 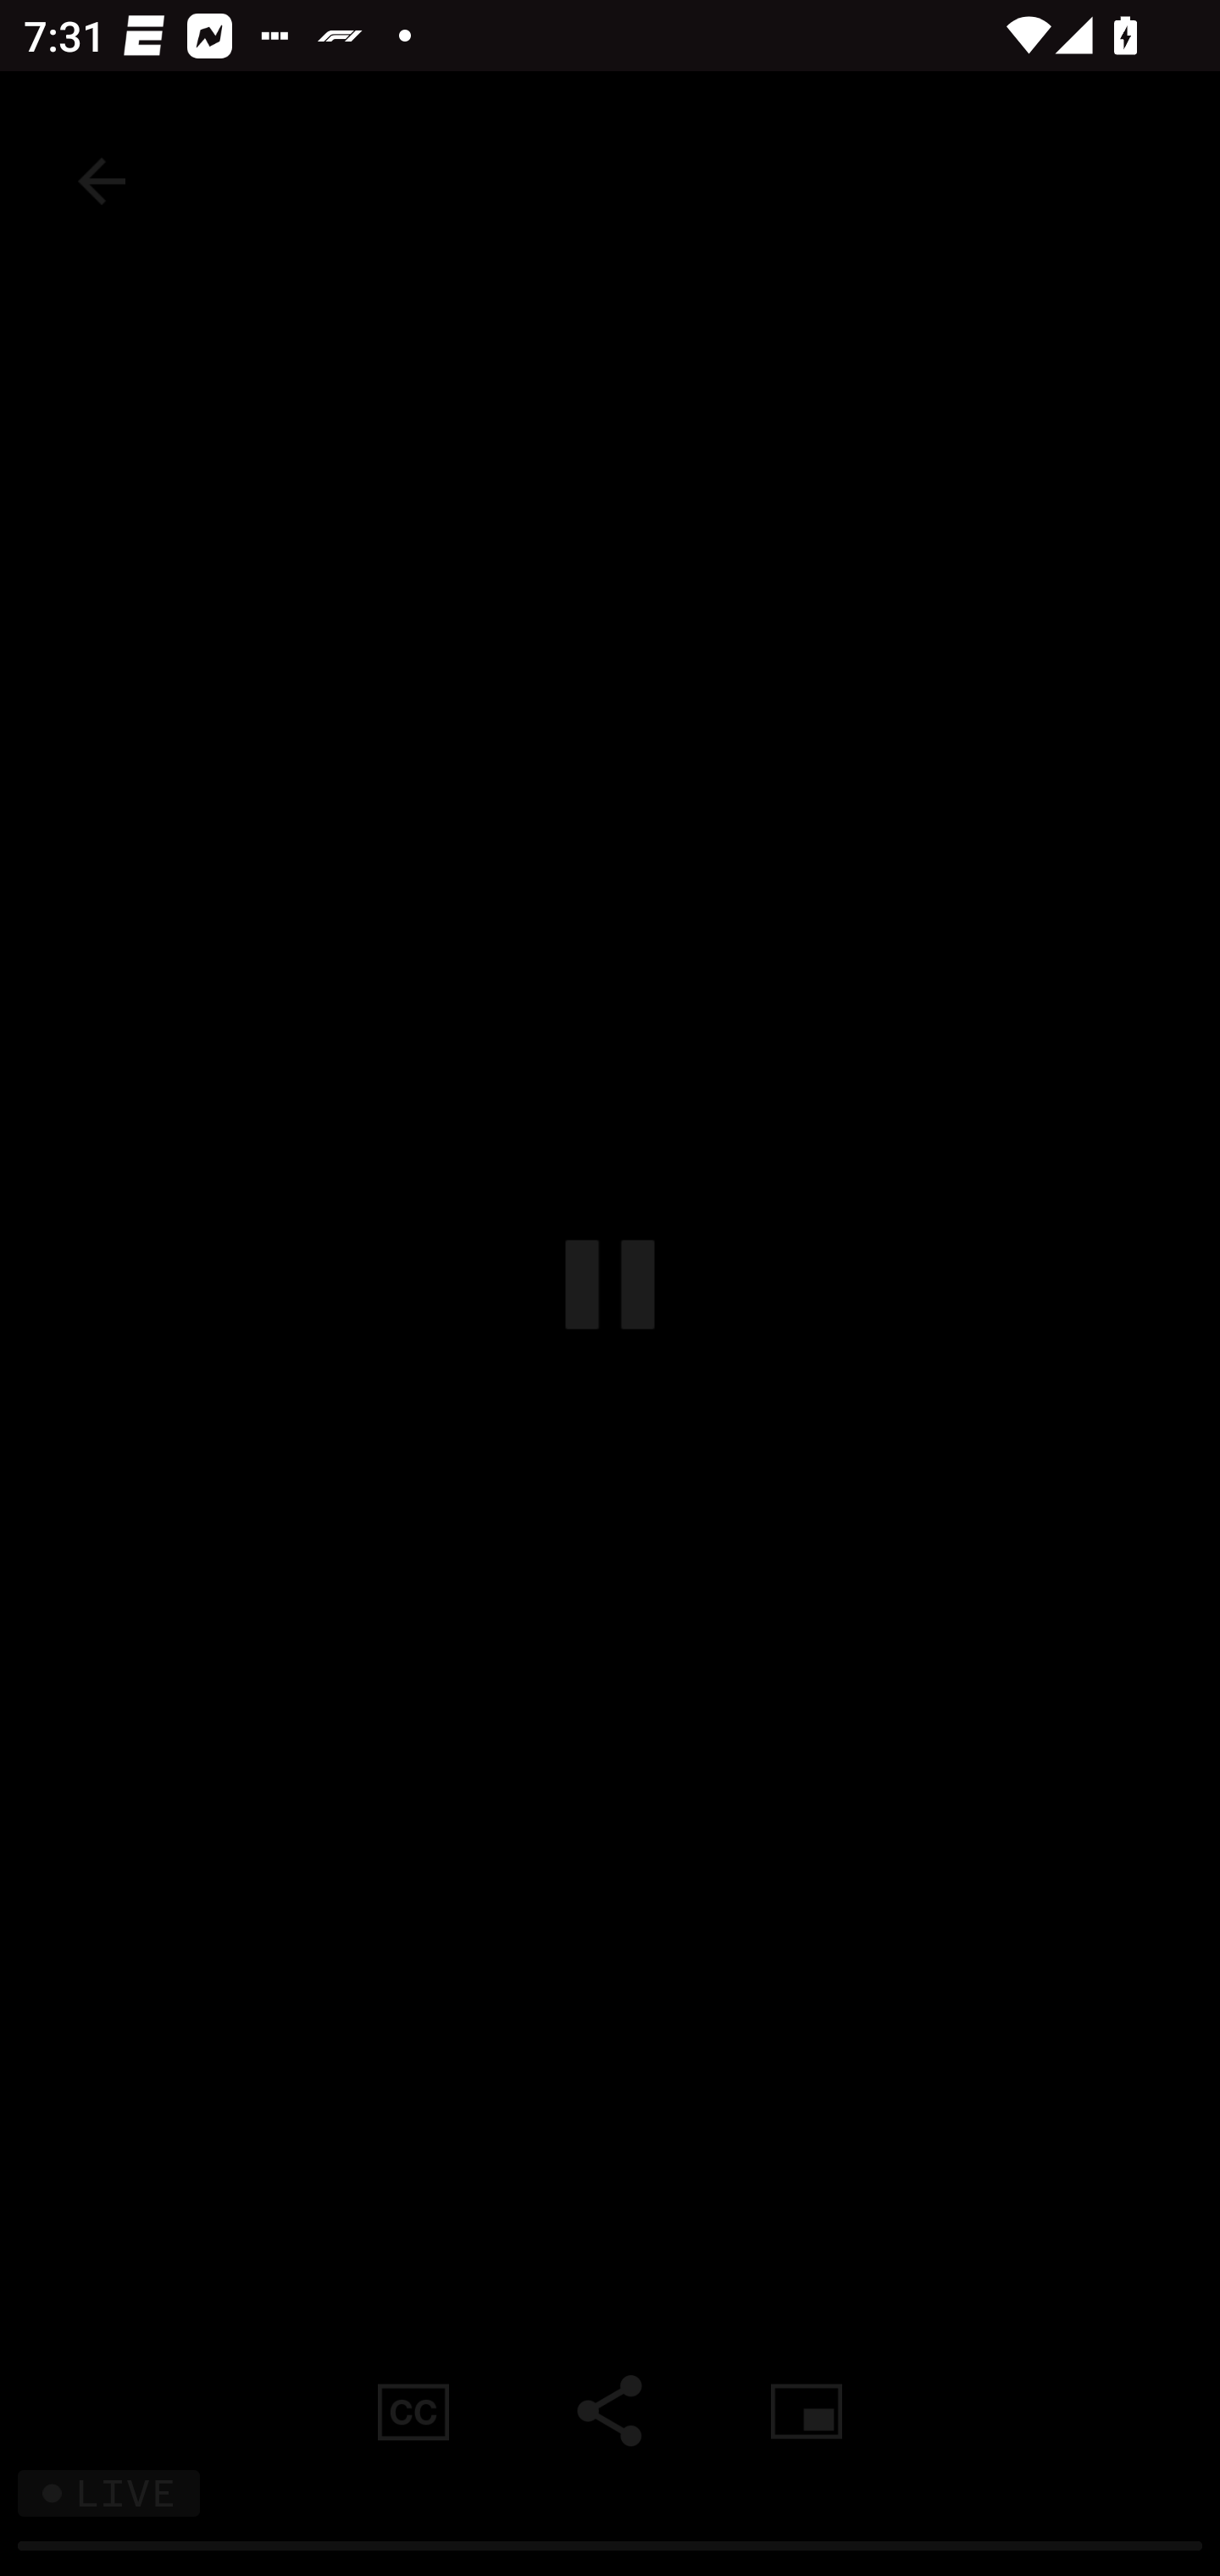 I want to click on Picture in Picture Media, so click(x=807, y=2411).